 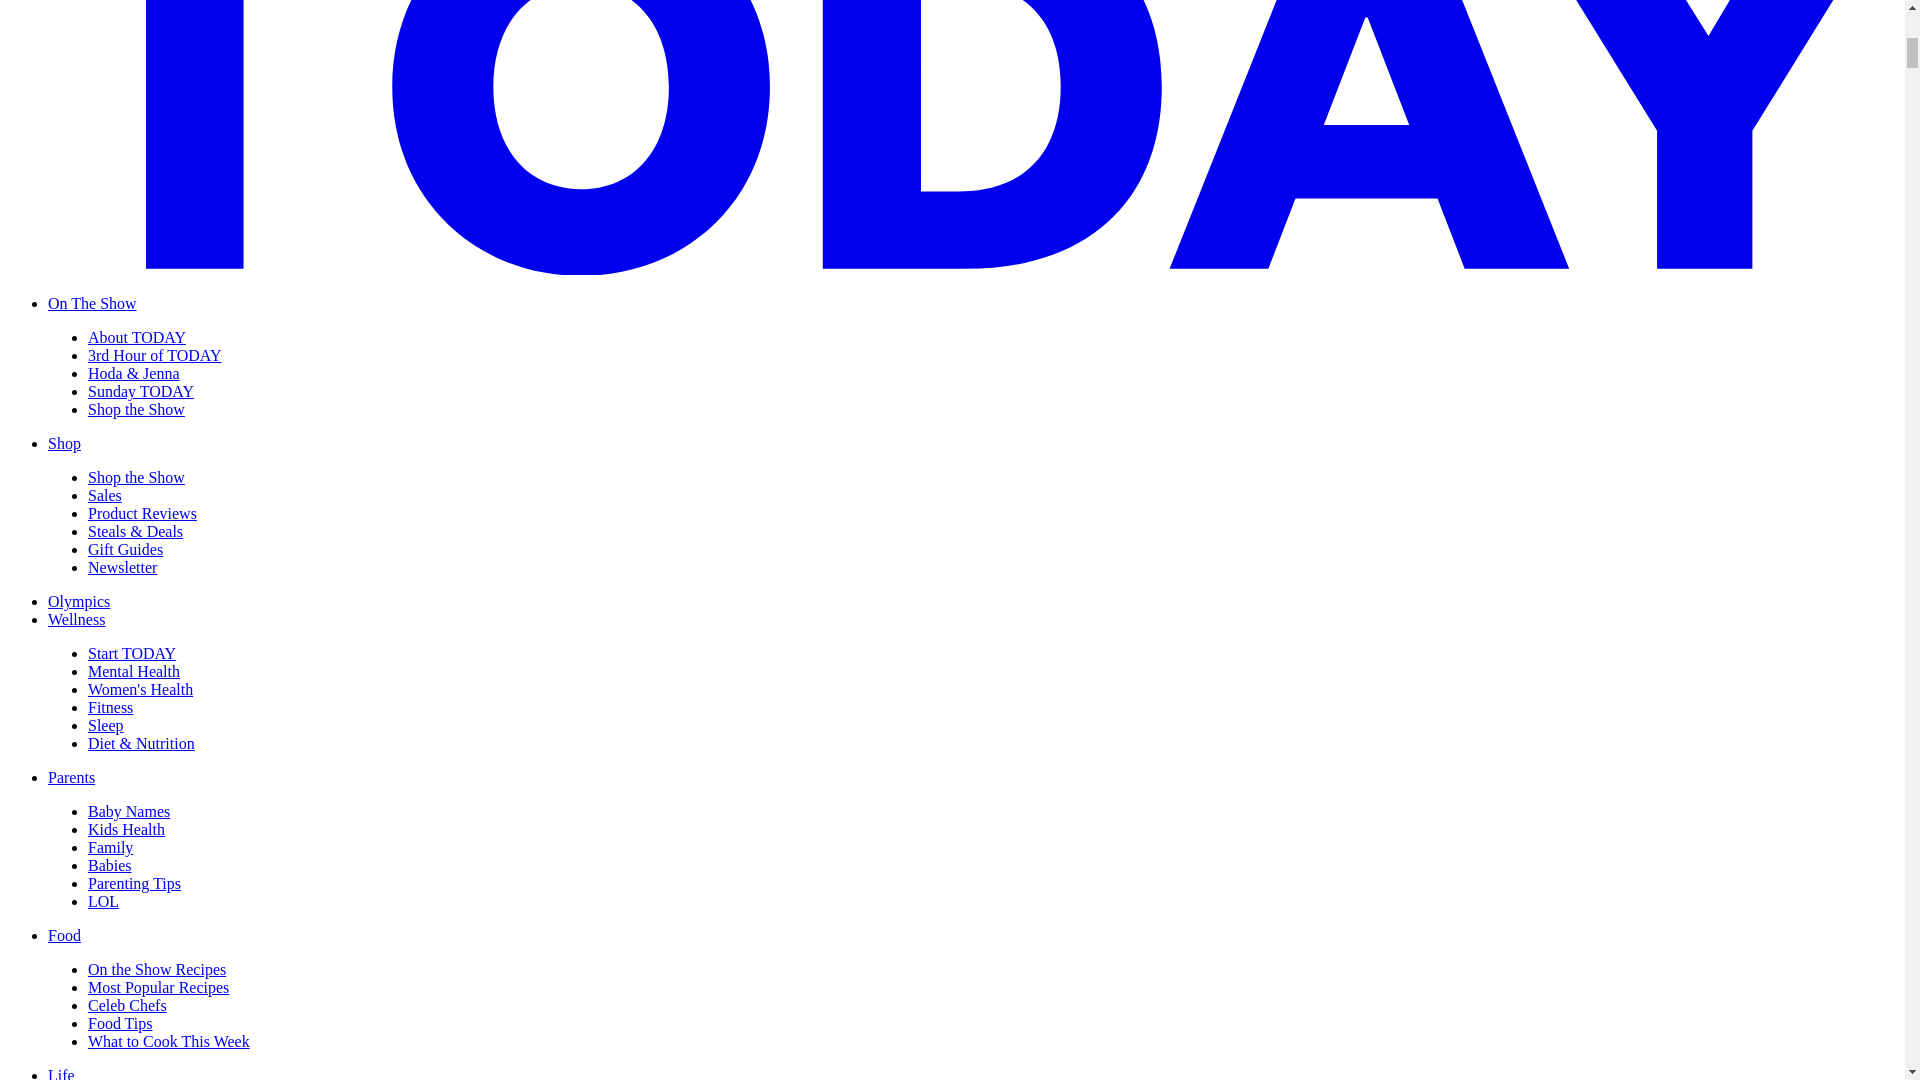 I want to click on On The Show, so click(x=92, y=303).